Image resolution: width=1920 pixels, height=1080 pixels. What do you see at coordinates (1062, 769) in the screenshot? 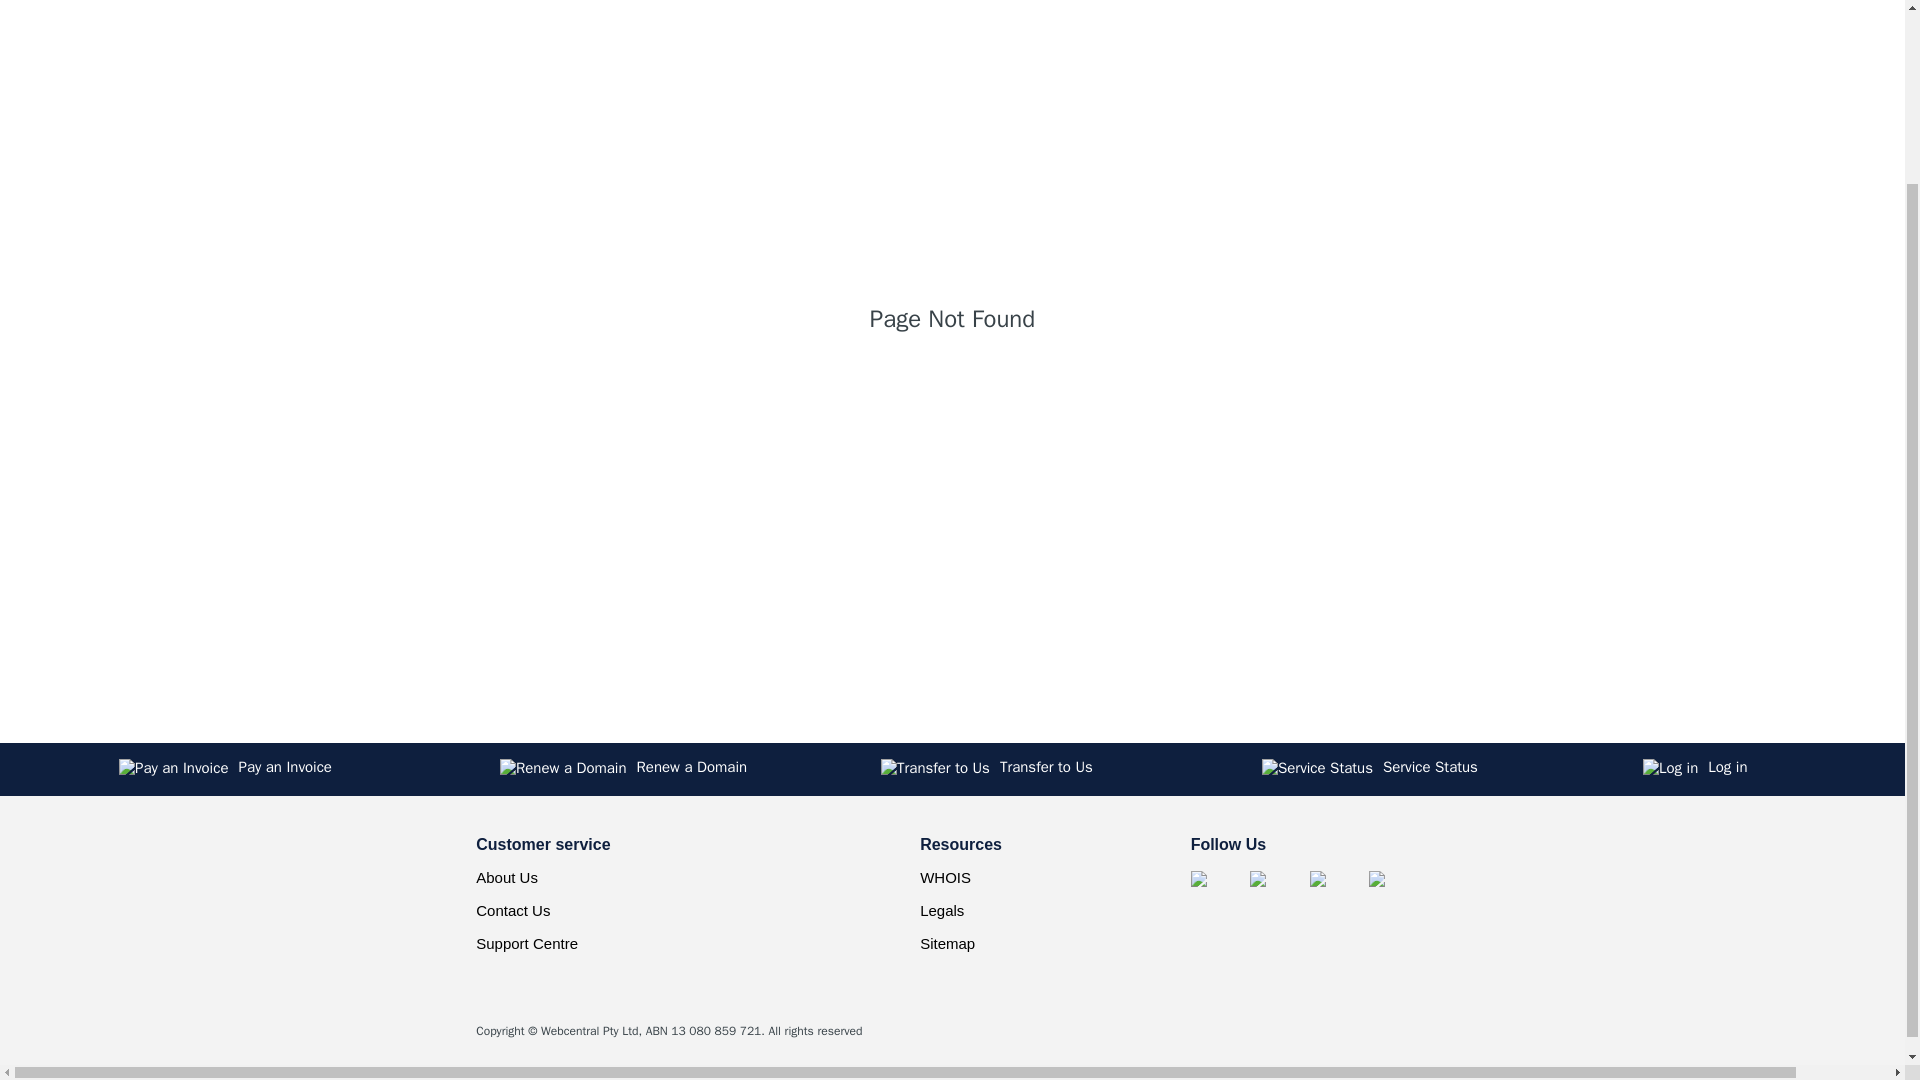
I see `Transfer to Us` at bounding box center [1062, 769].